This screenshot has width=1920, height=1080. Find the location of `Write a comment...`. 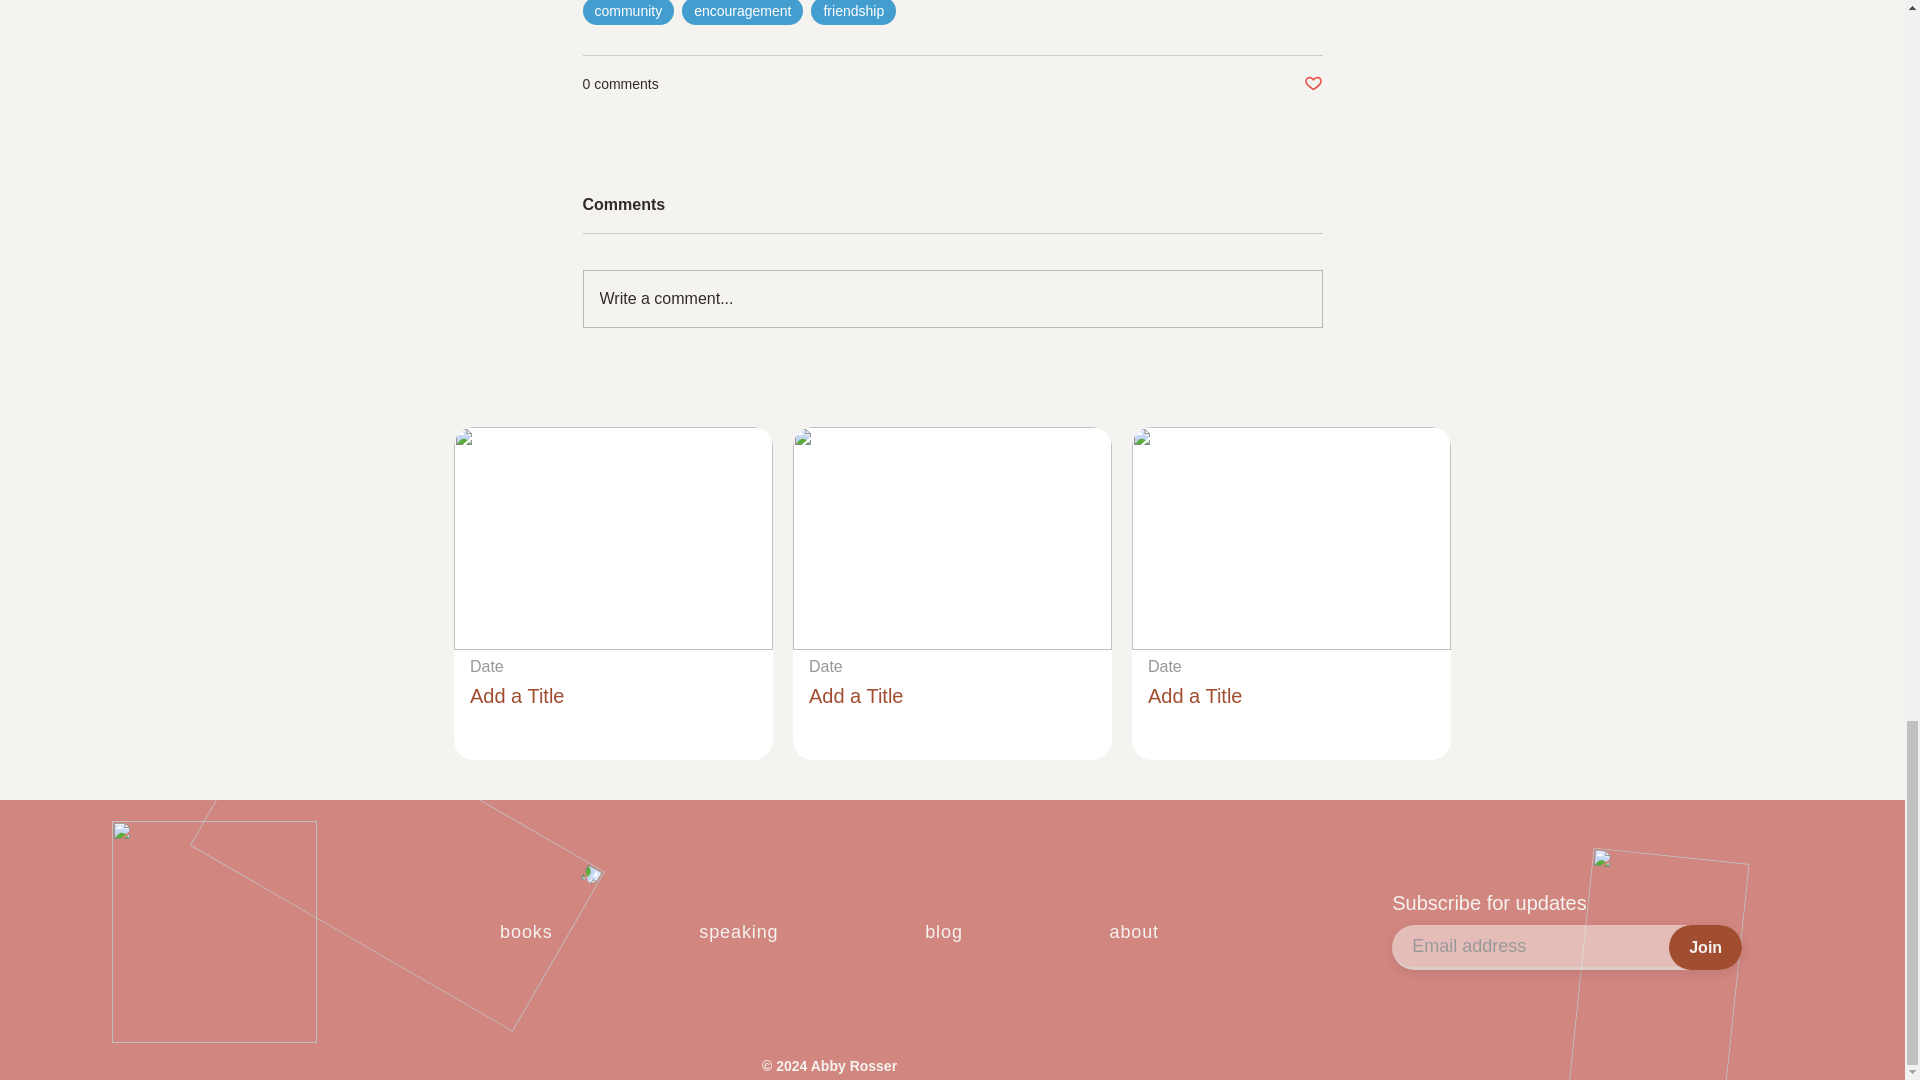

Write a comment... is located at coordinates (952, 299).